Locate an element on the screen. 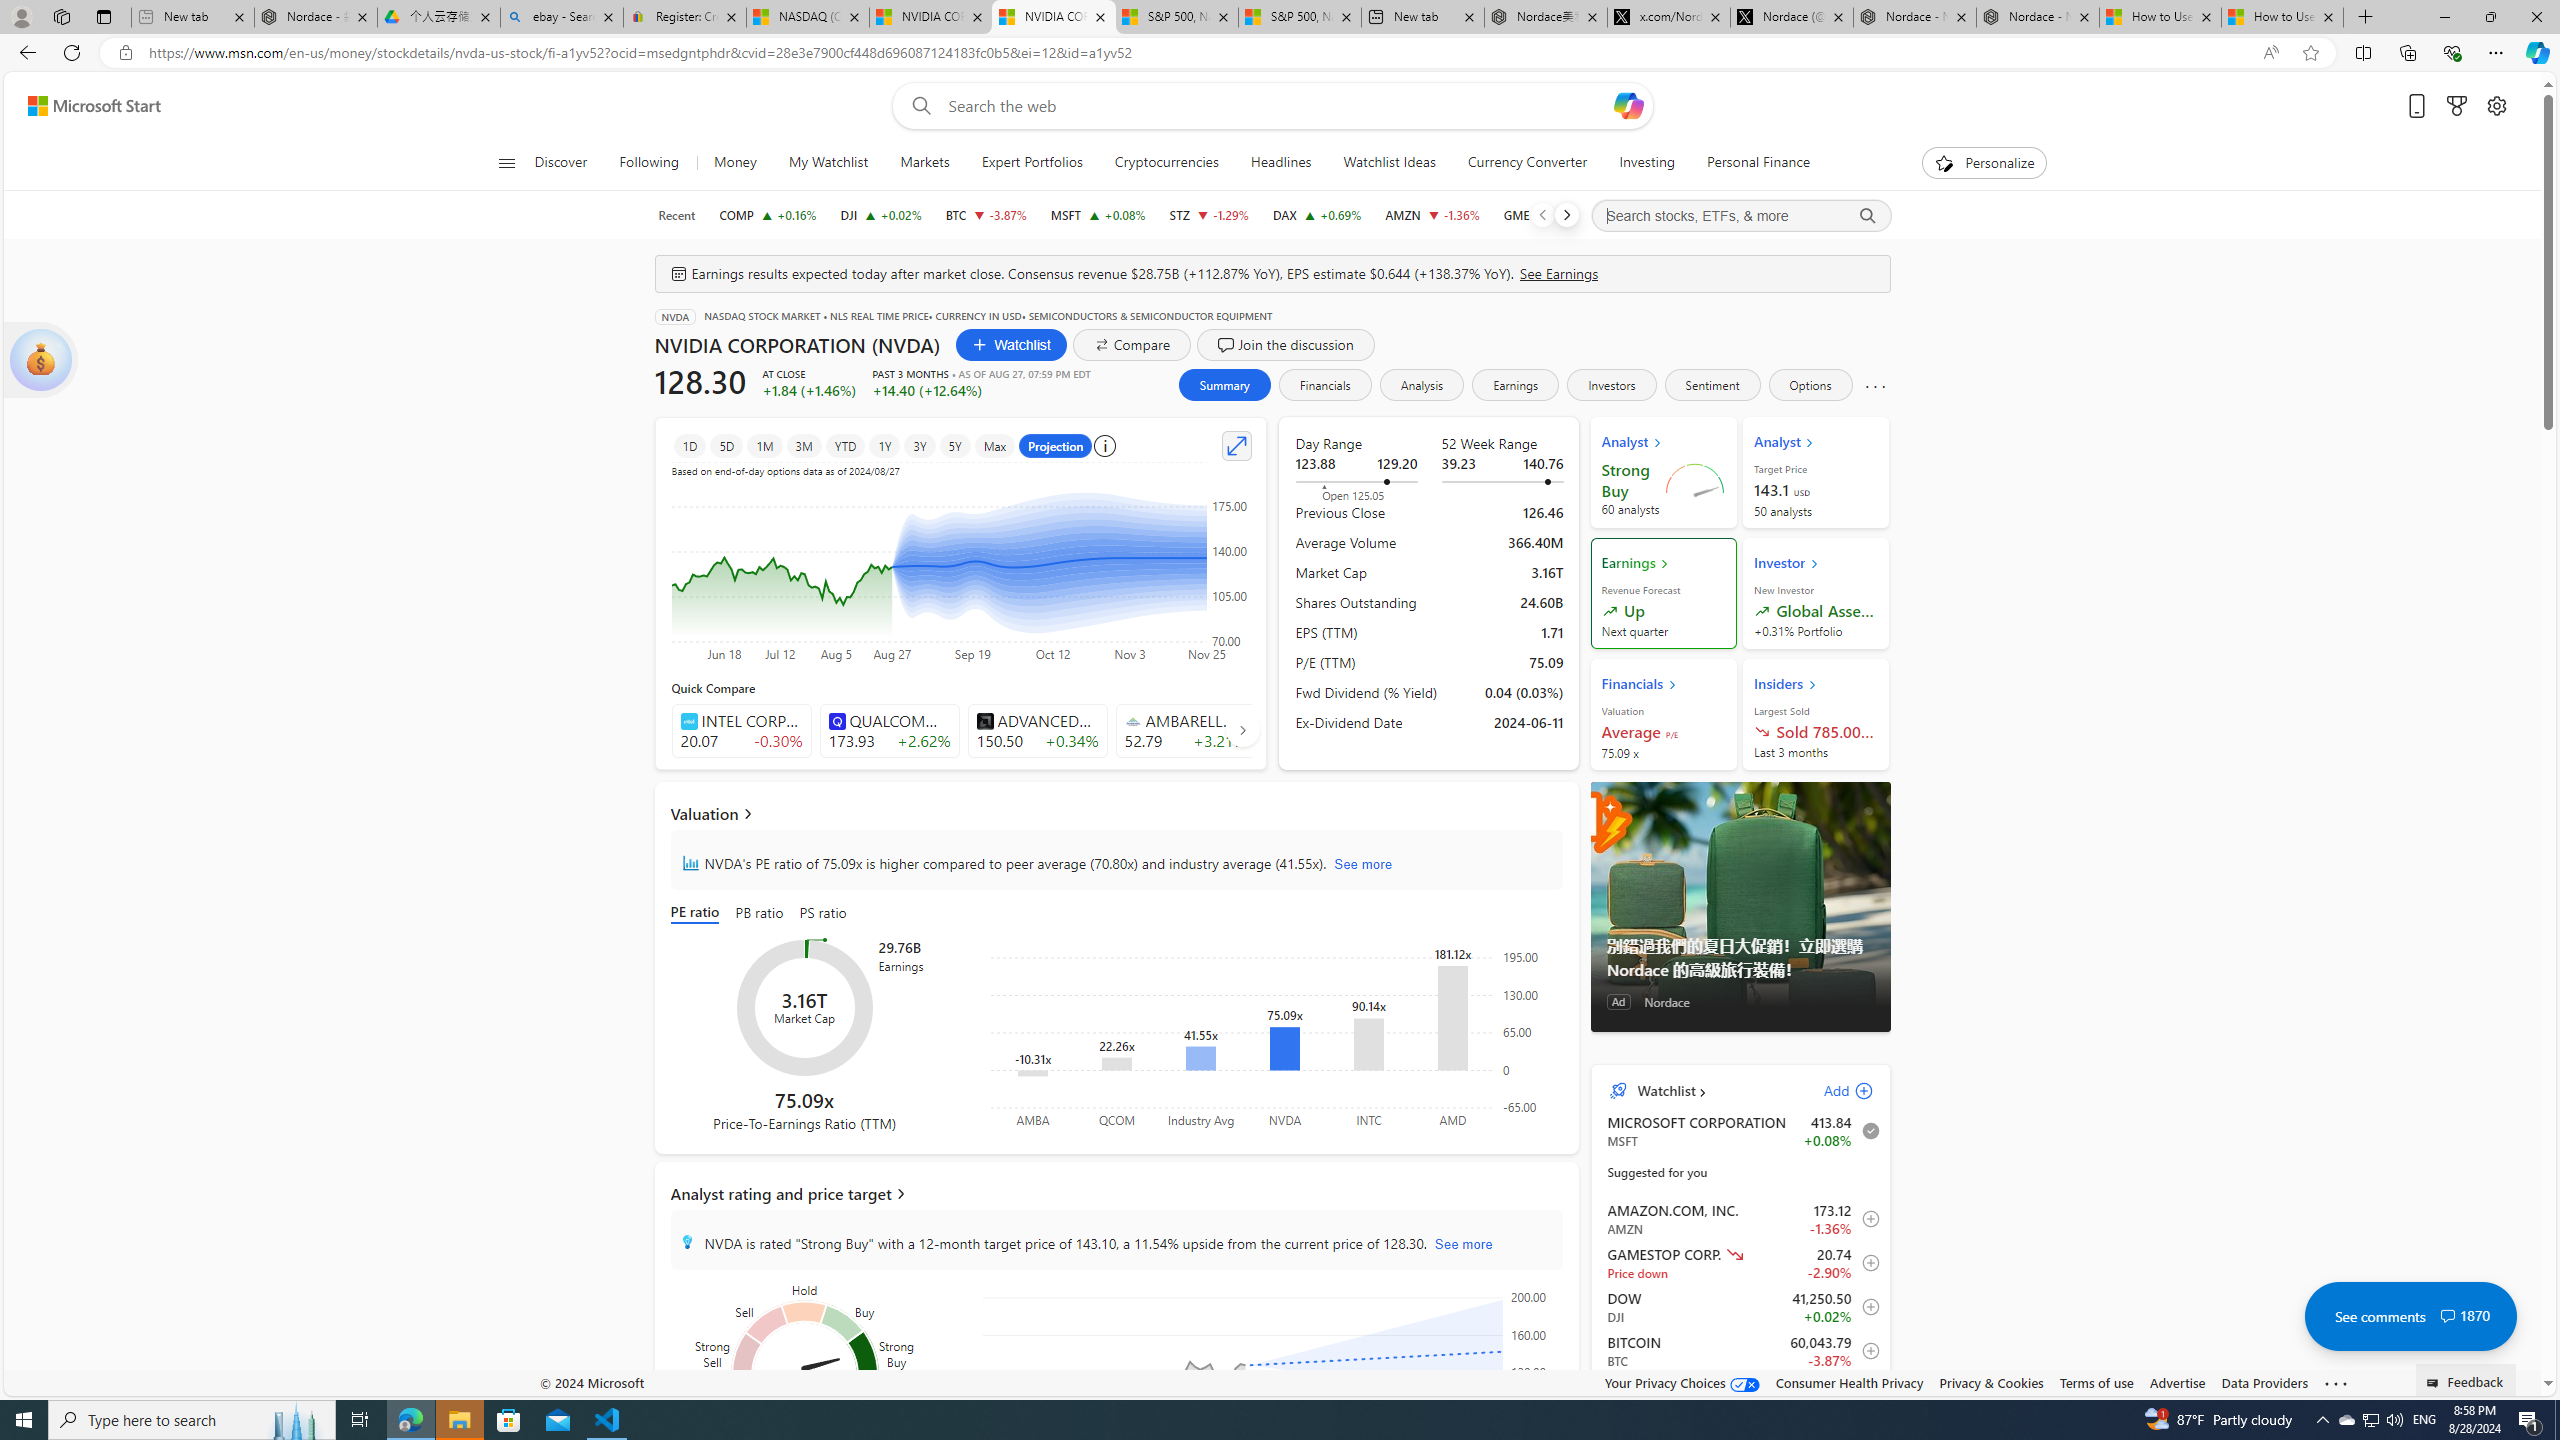 The width and height of the screenshot is (2560, 1440). Currency Converter is located at coordinates (1528, 163).